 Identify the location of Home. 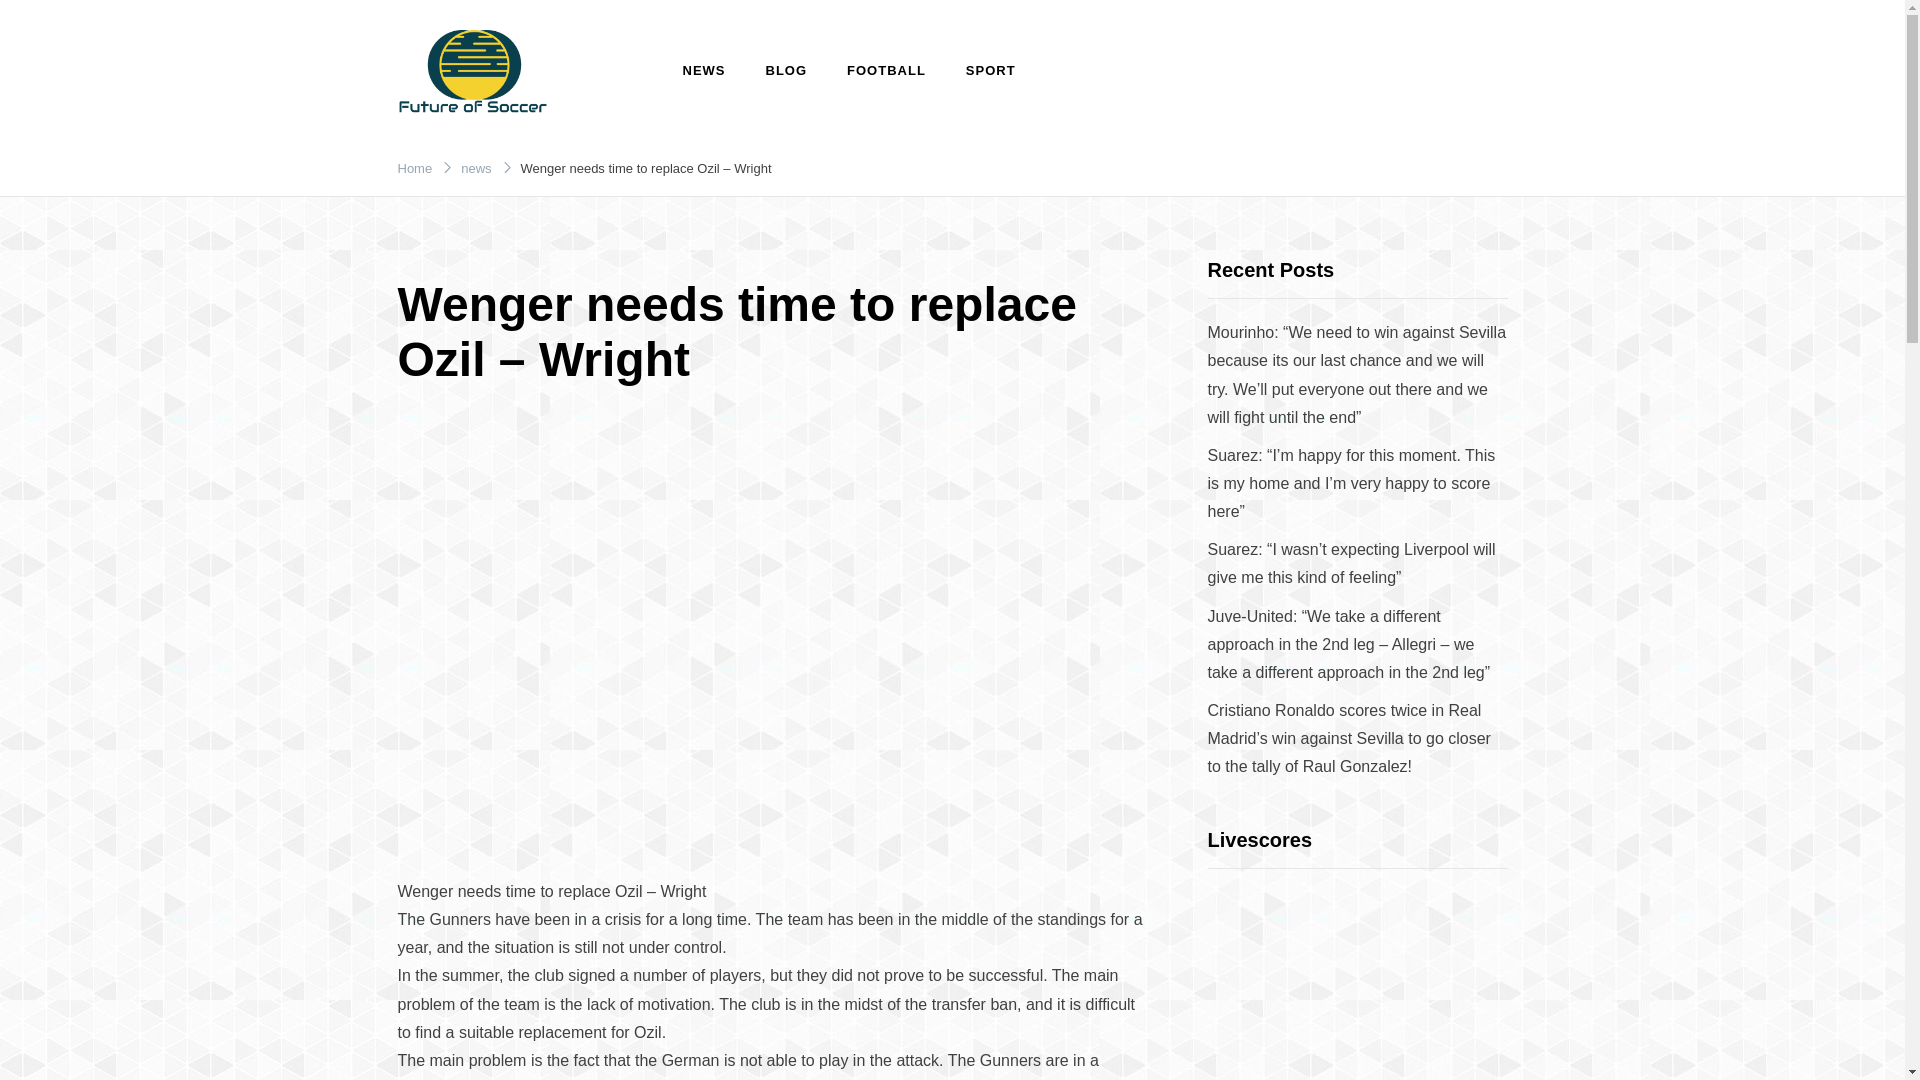
(415, 168).